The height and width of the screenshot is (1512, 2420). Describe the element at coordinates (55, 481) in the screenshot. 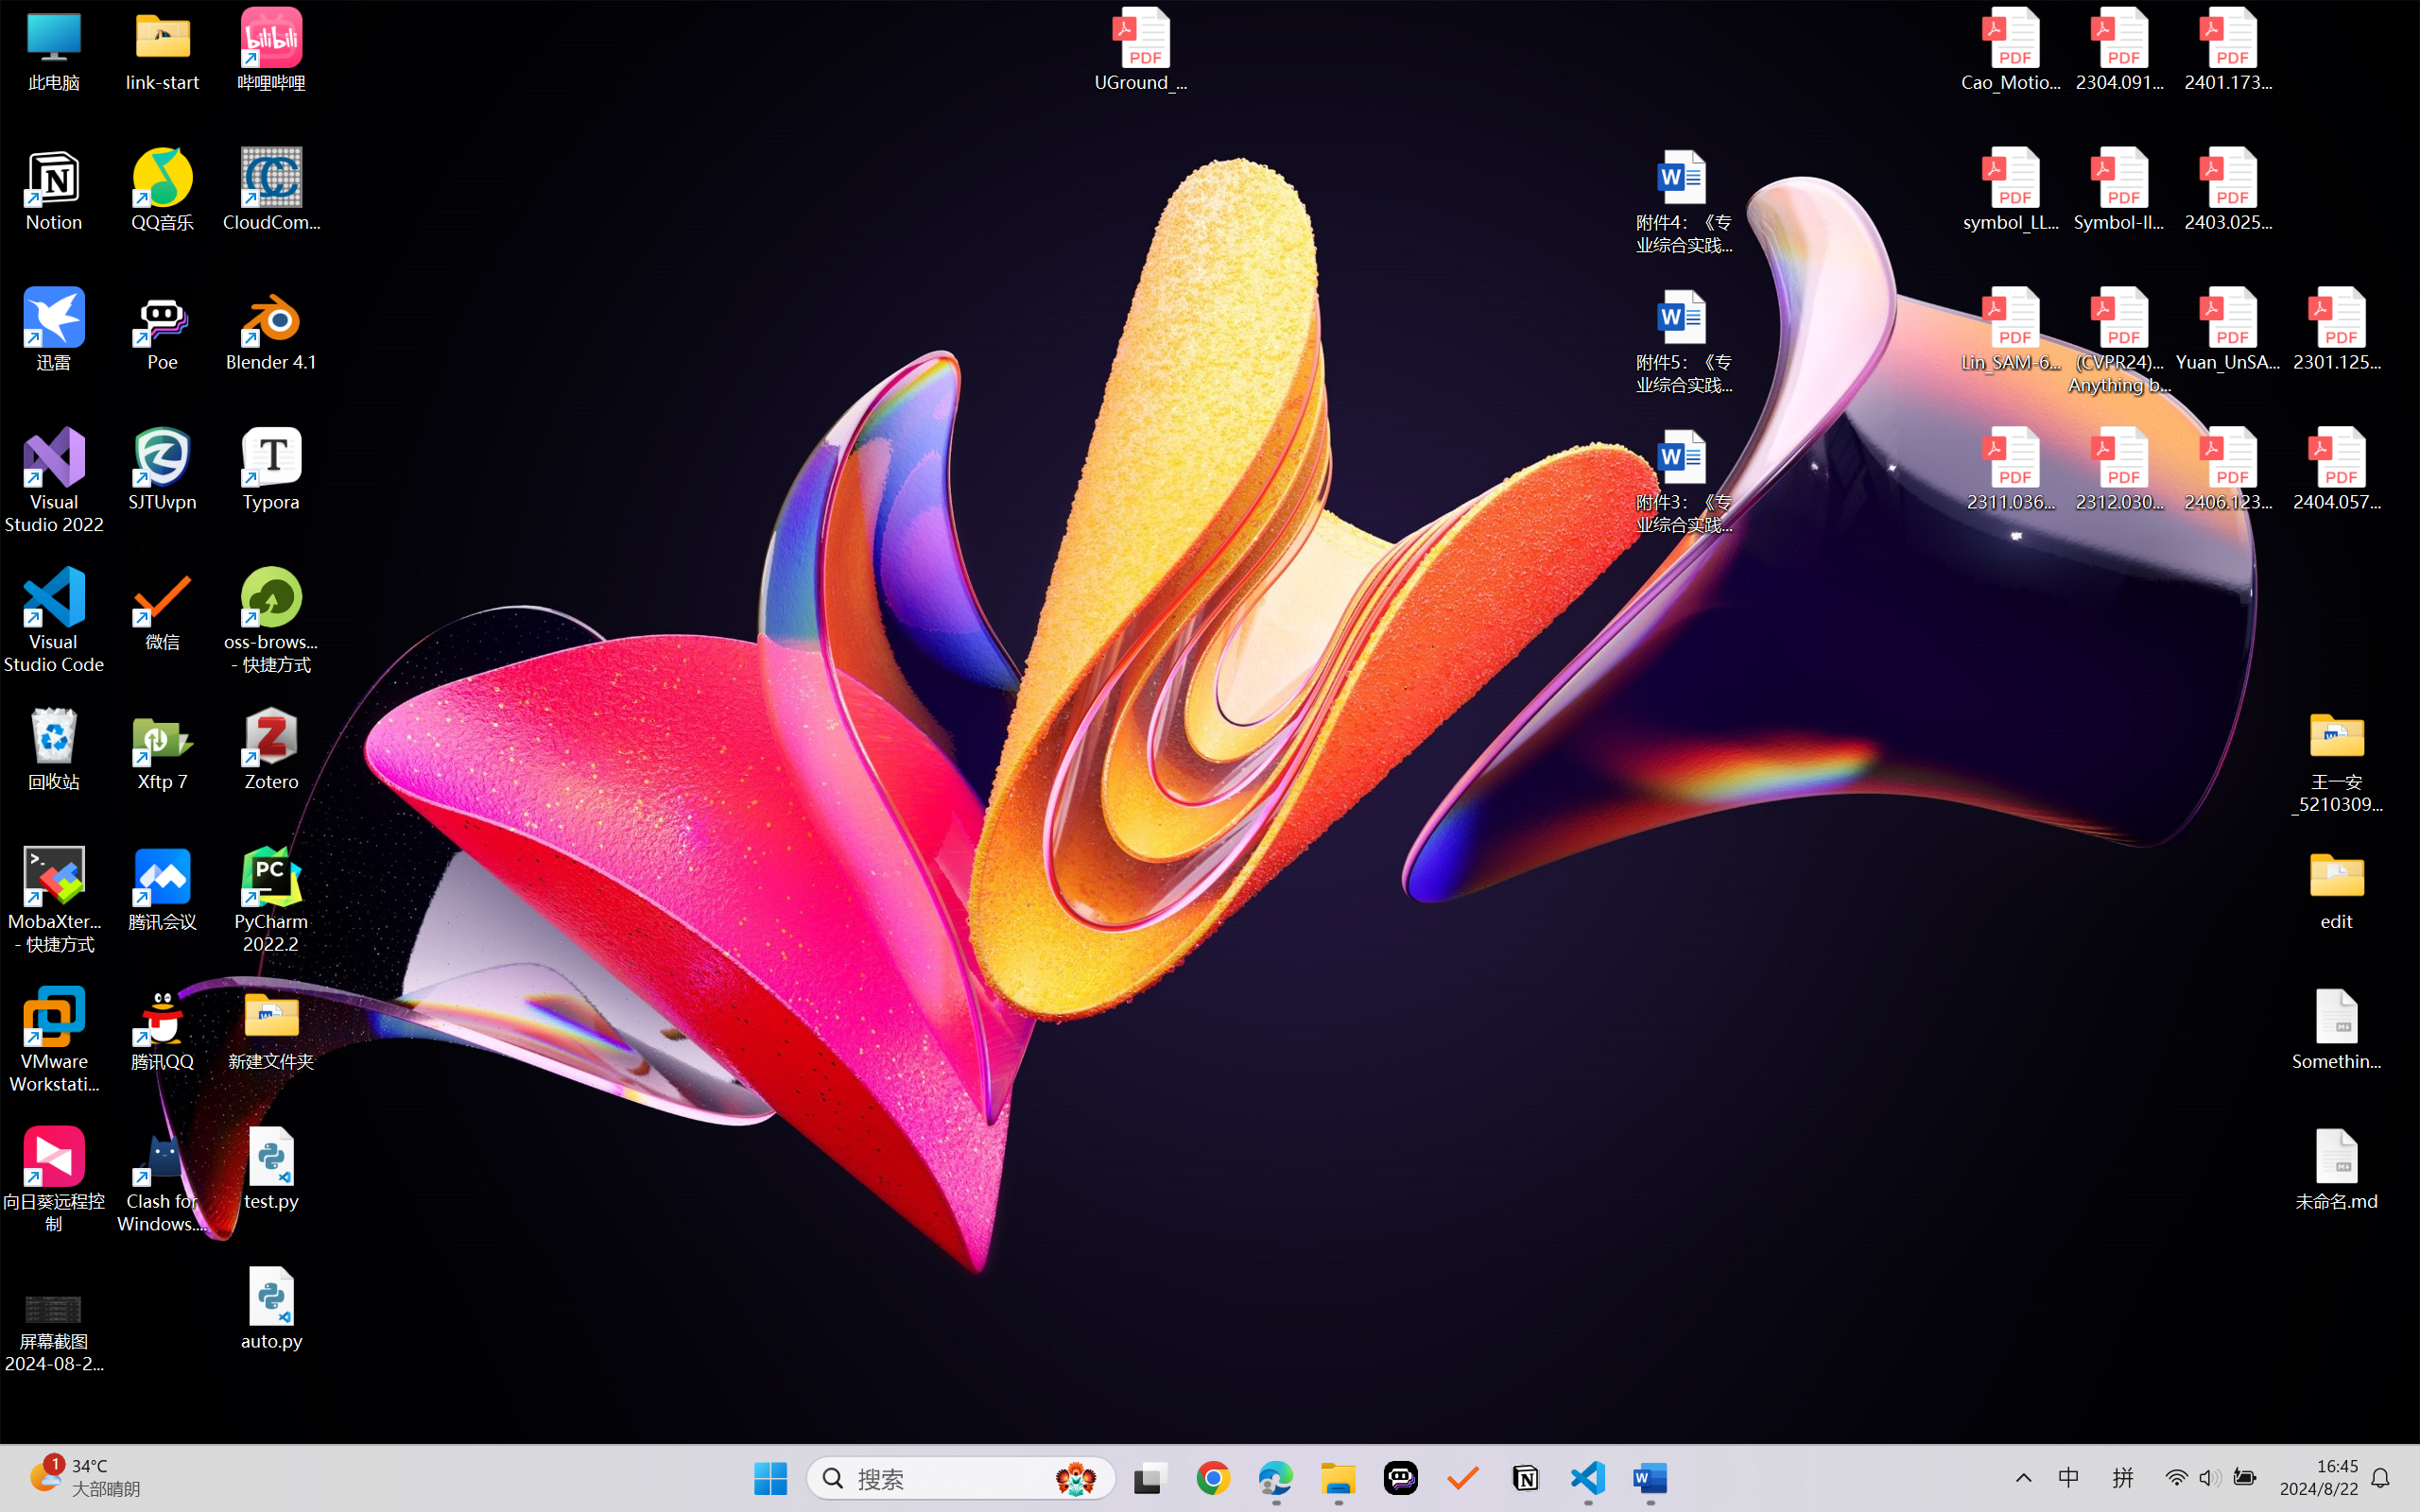

I see `Visual Studio 2022` at that location.